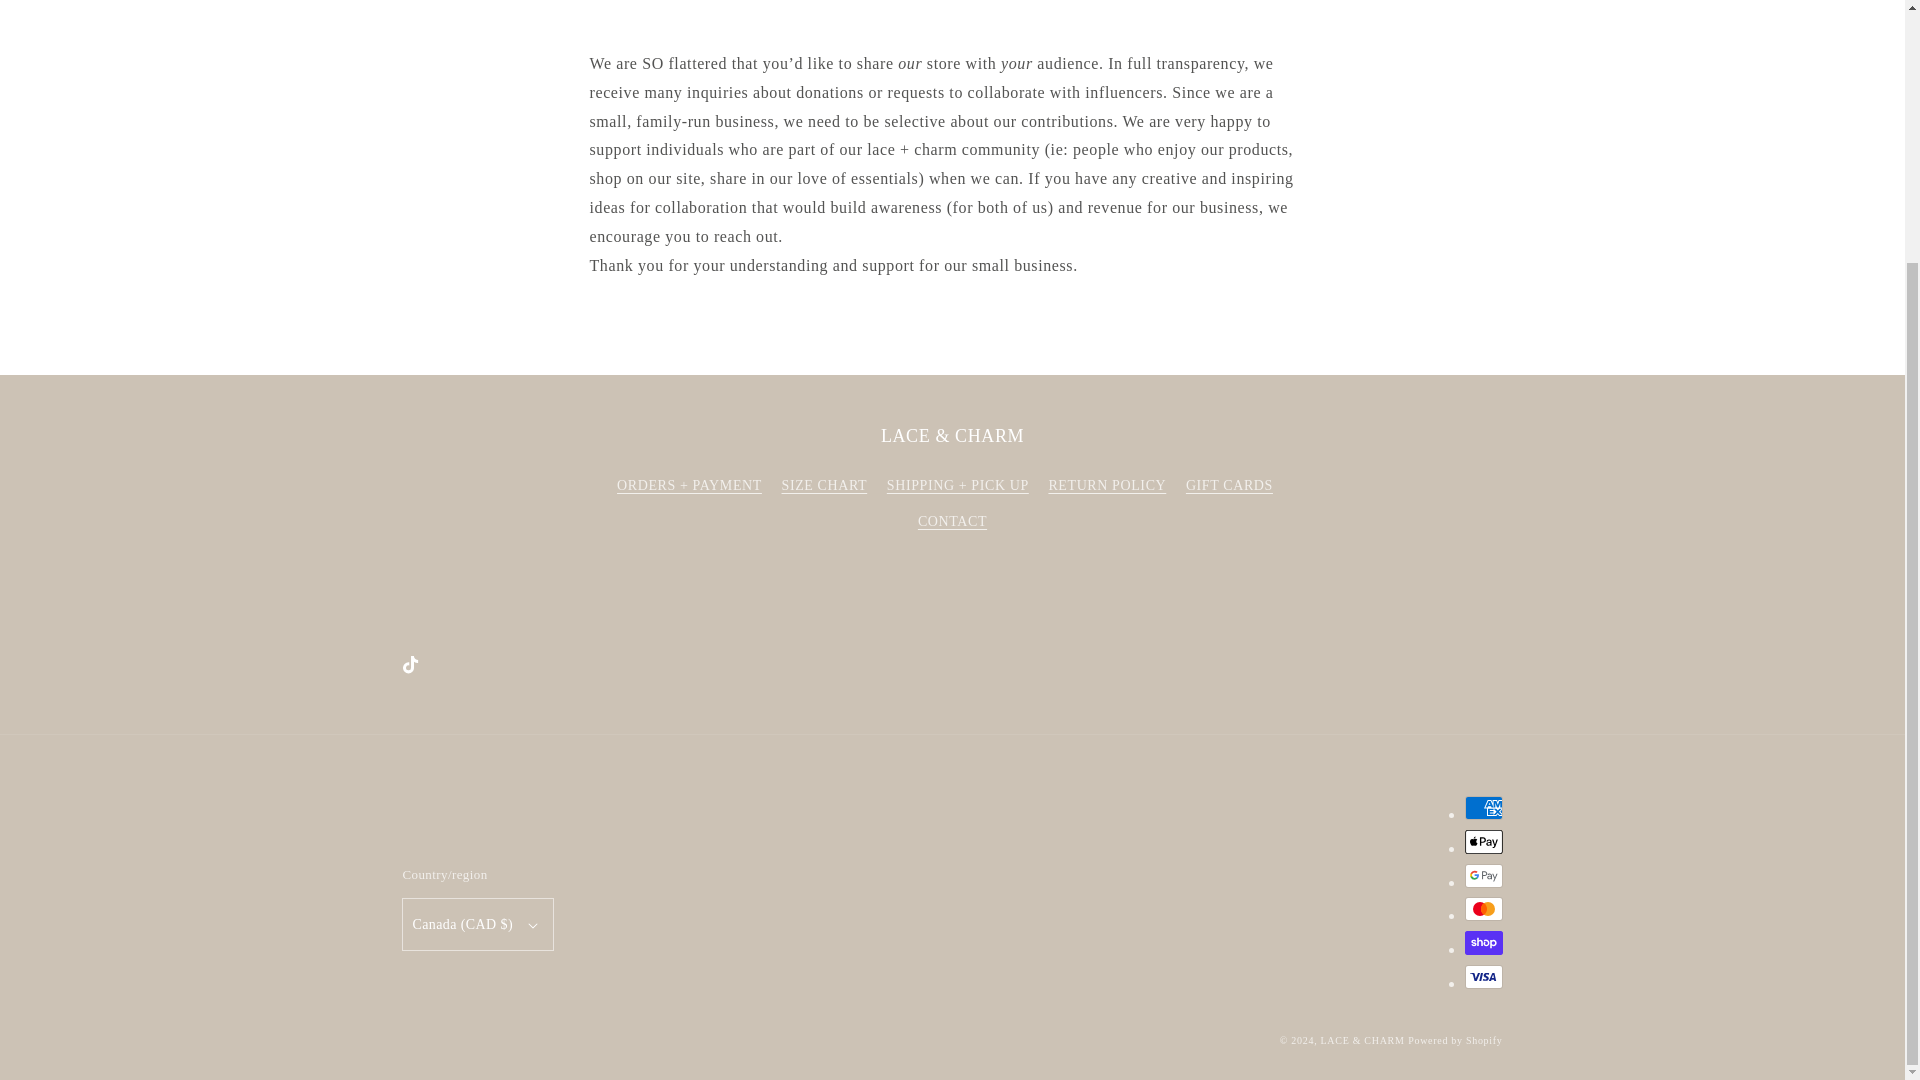 This screenshot has width=1920, height=1080. What do you see at coordinates (1482, 876) in the screenshot?
I see `Google Pay` at bounding box center [1482, 876].